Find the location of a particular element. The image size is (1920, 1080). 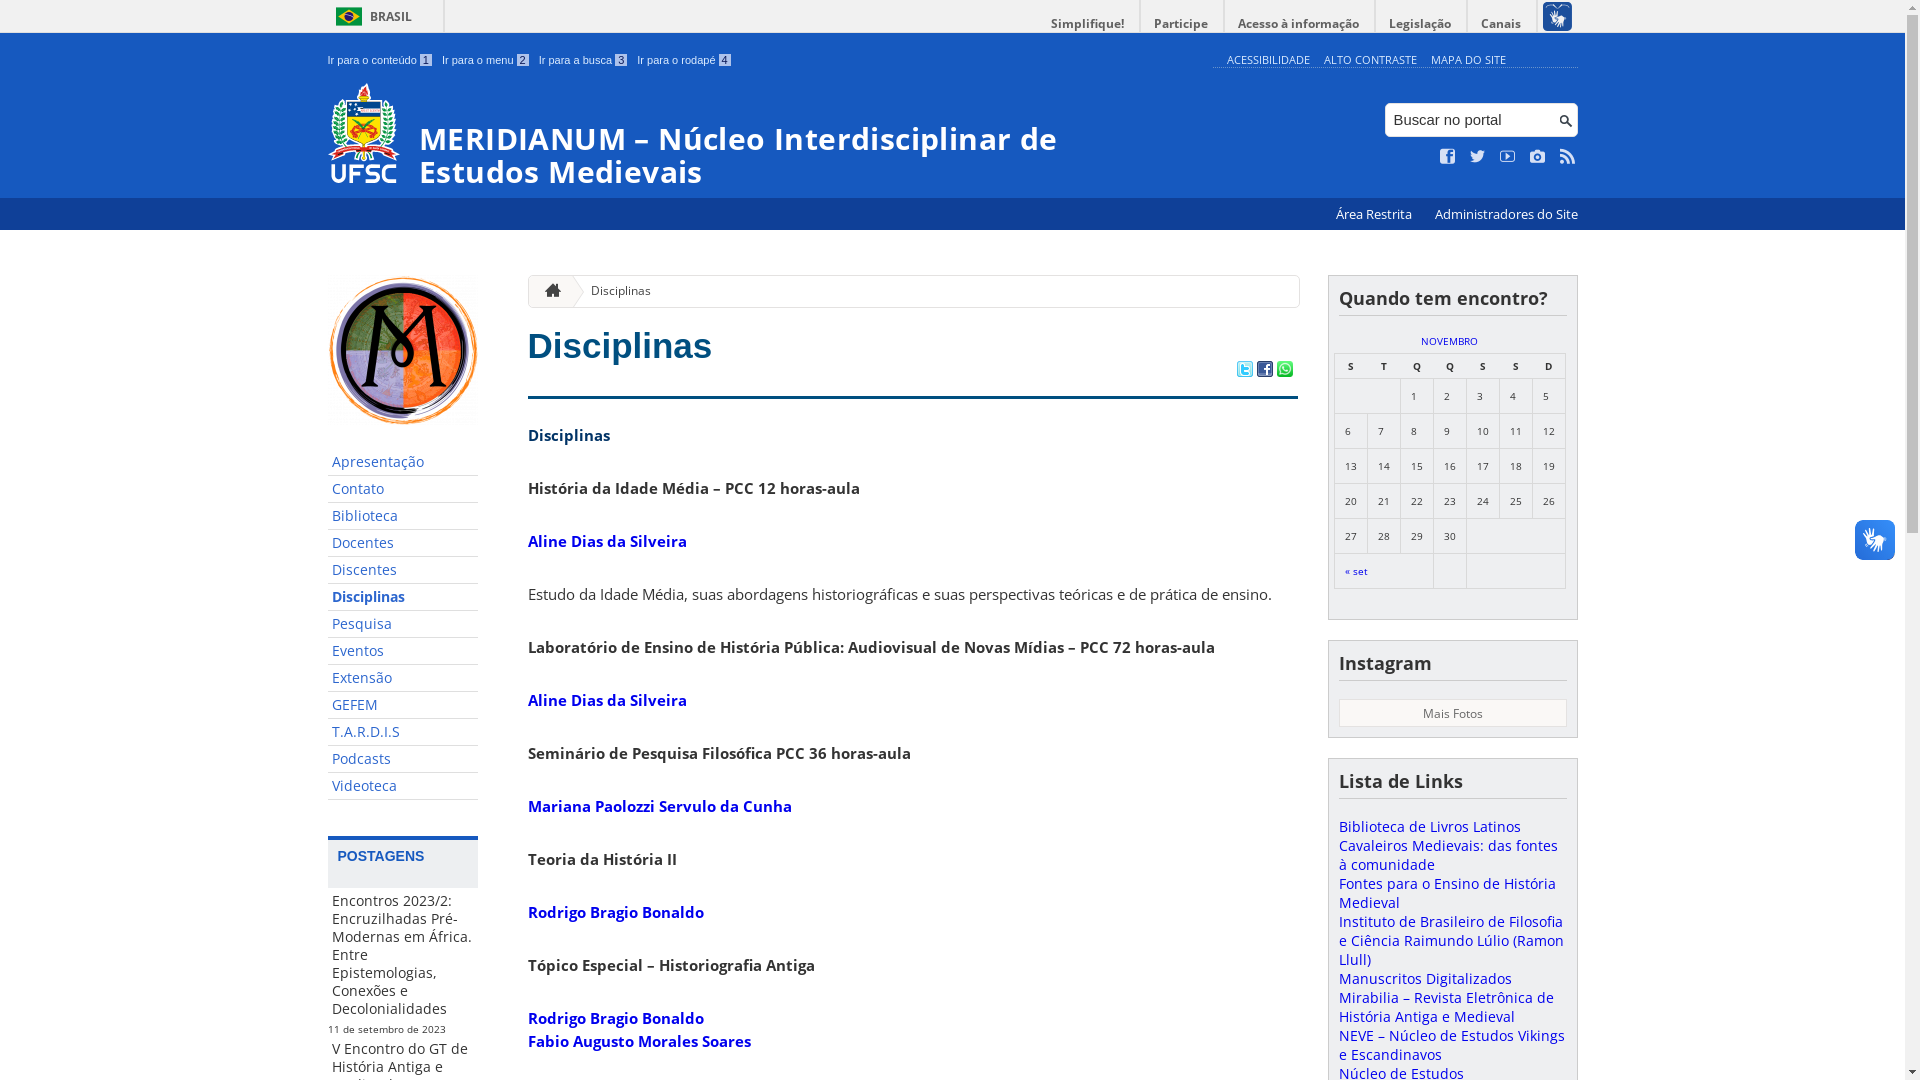

Discentes is located at coordinates (403, 570).